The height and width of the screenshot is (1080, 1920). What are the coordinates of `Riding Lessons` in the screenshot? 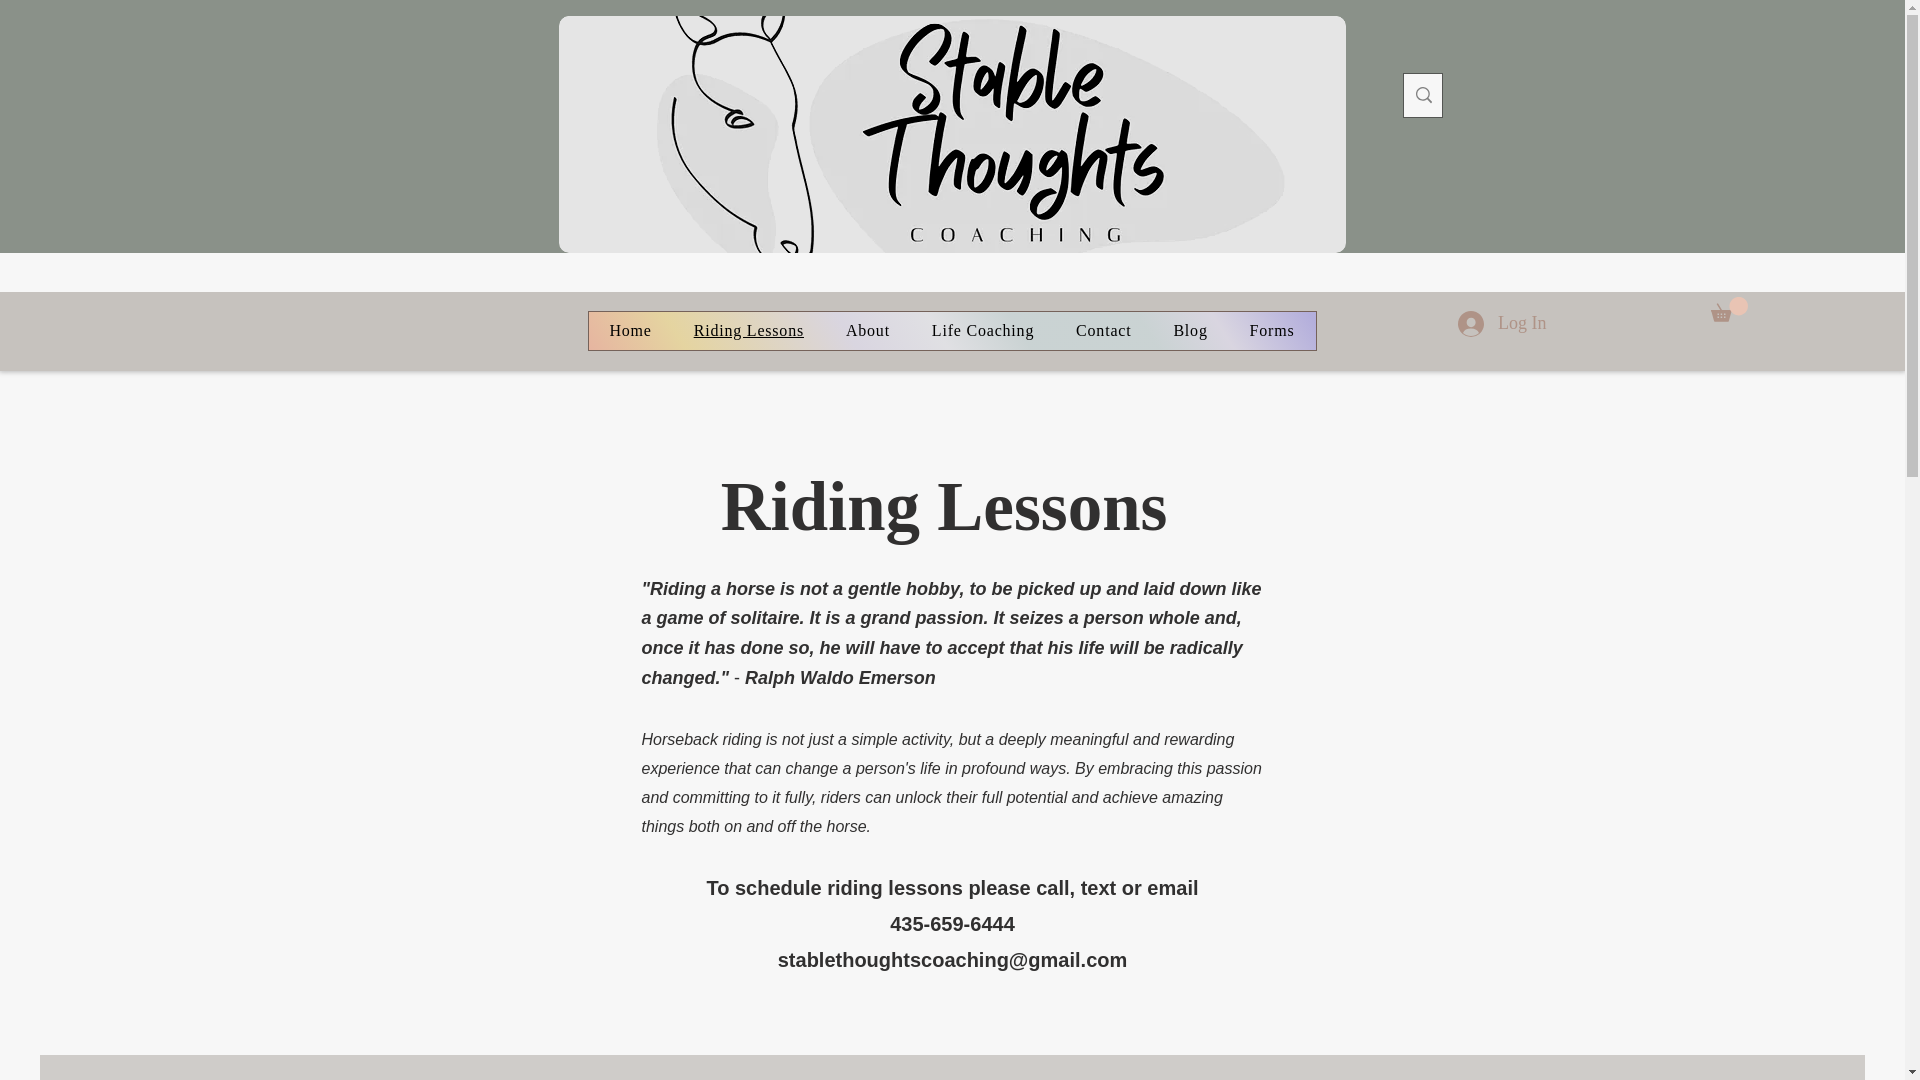 It's located at (749, 330).